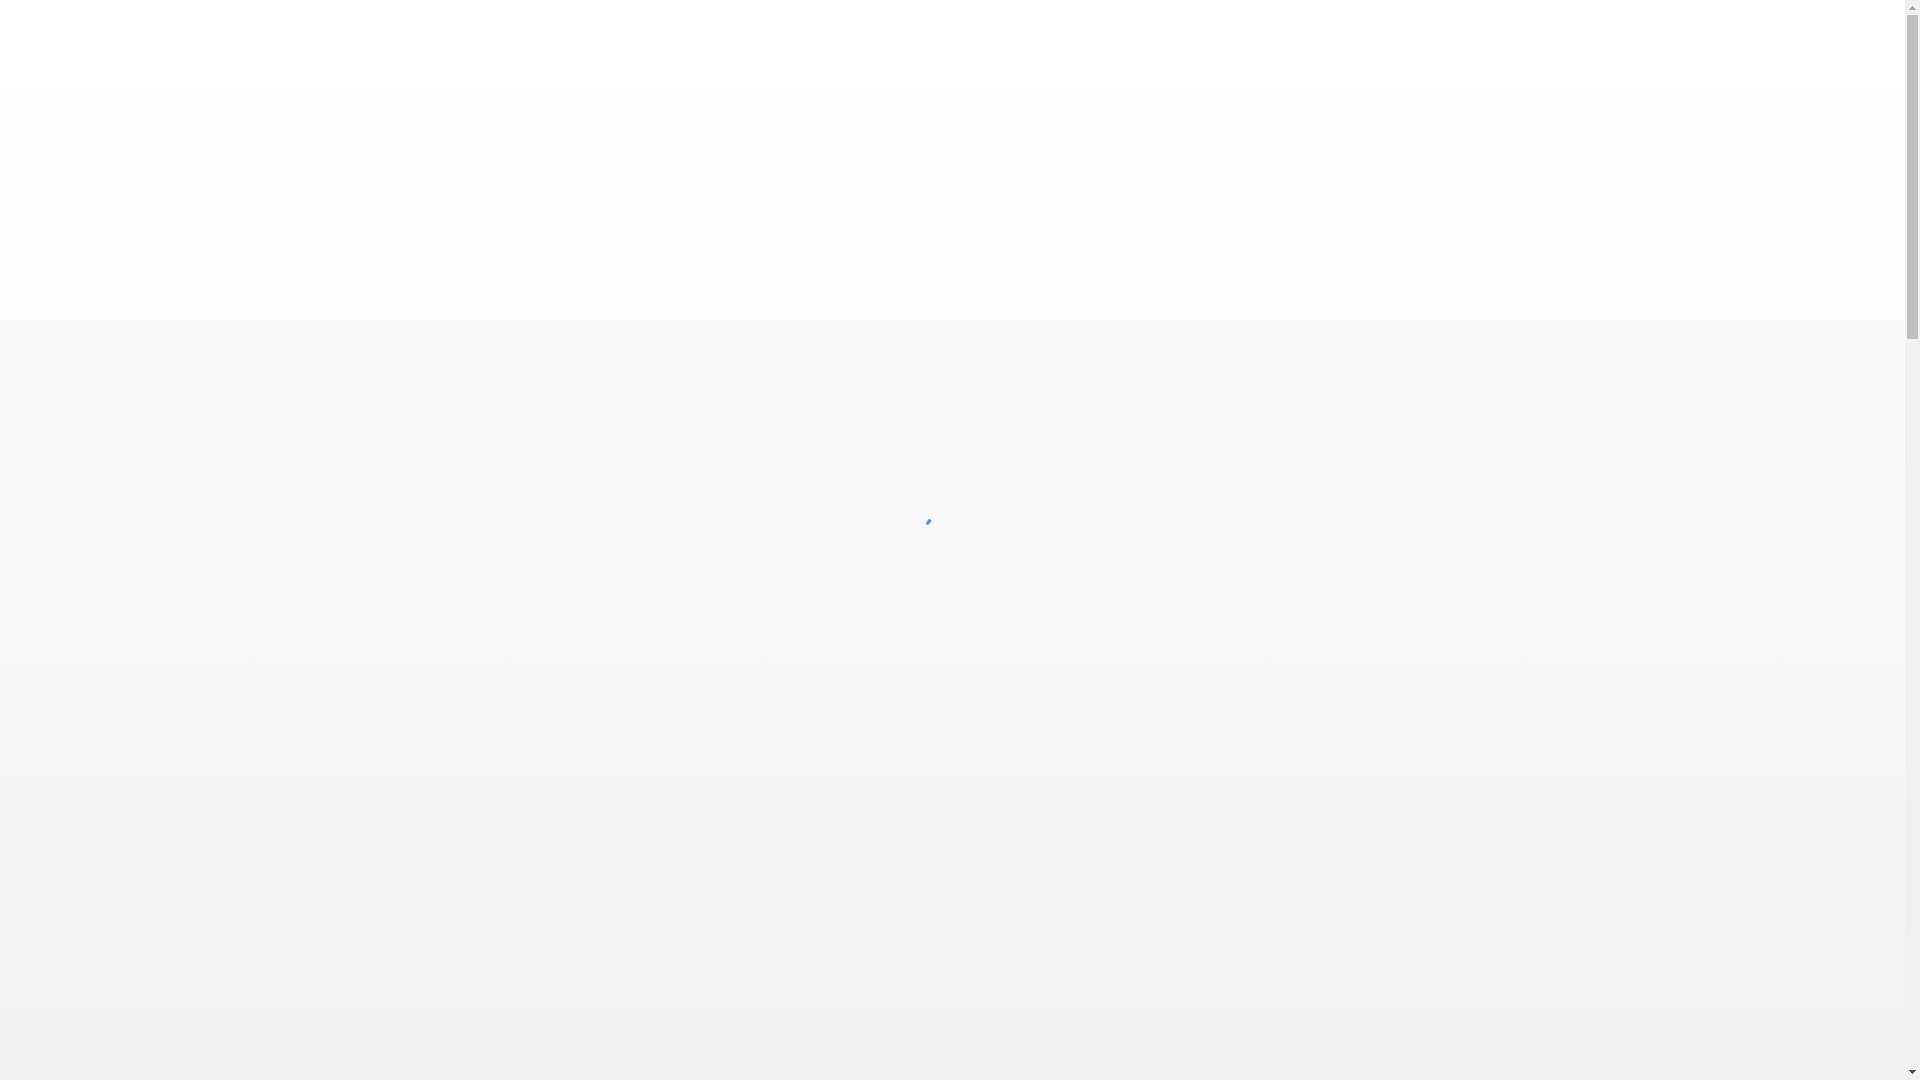 This screenshot has width=1920, height=1080. I want to click on Dactylo, so click(594, 914).